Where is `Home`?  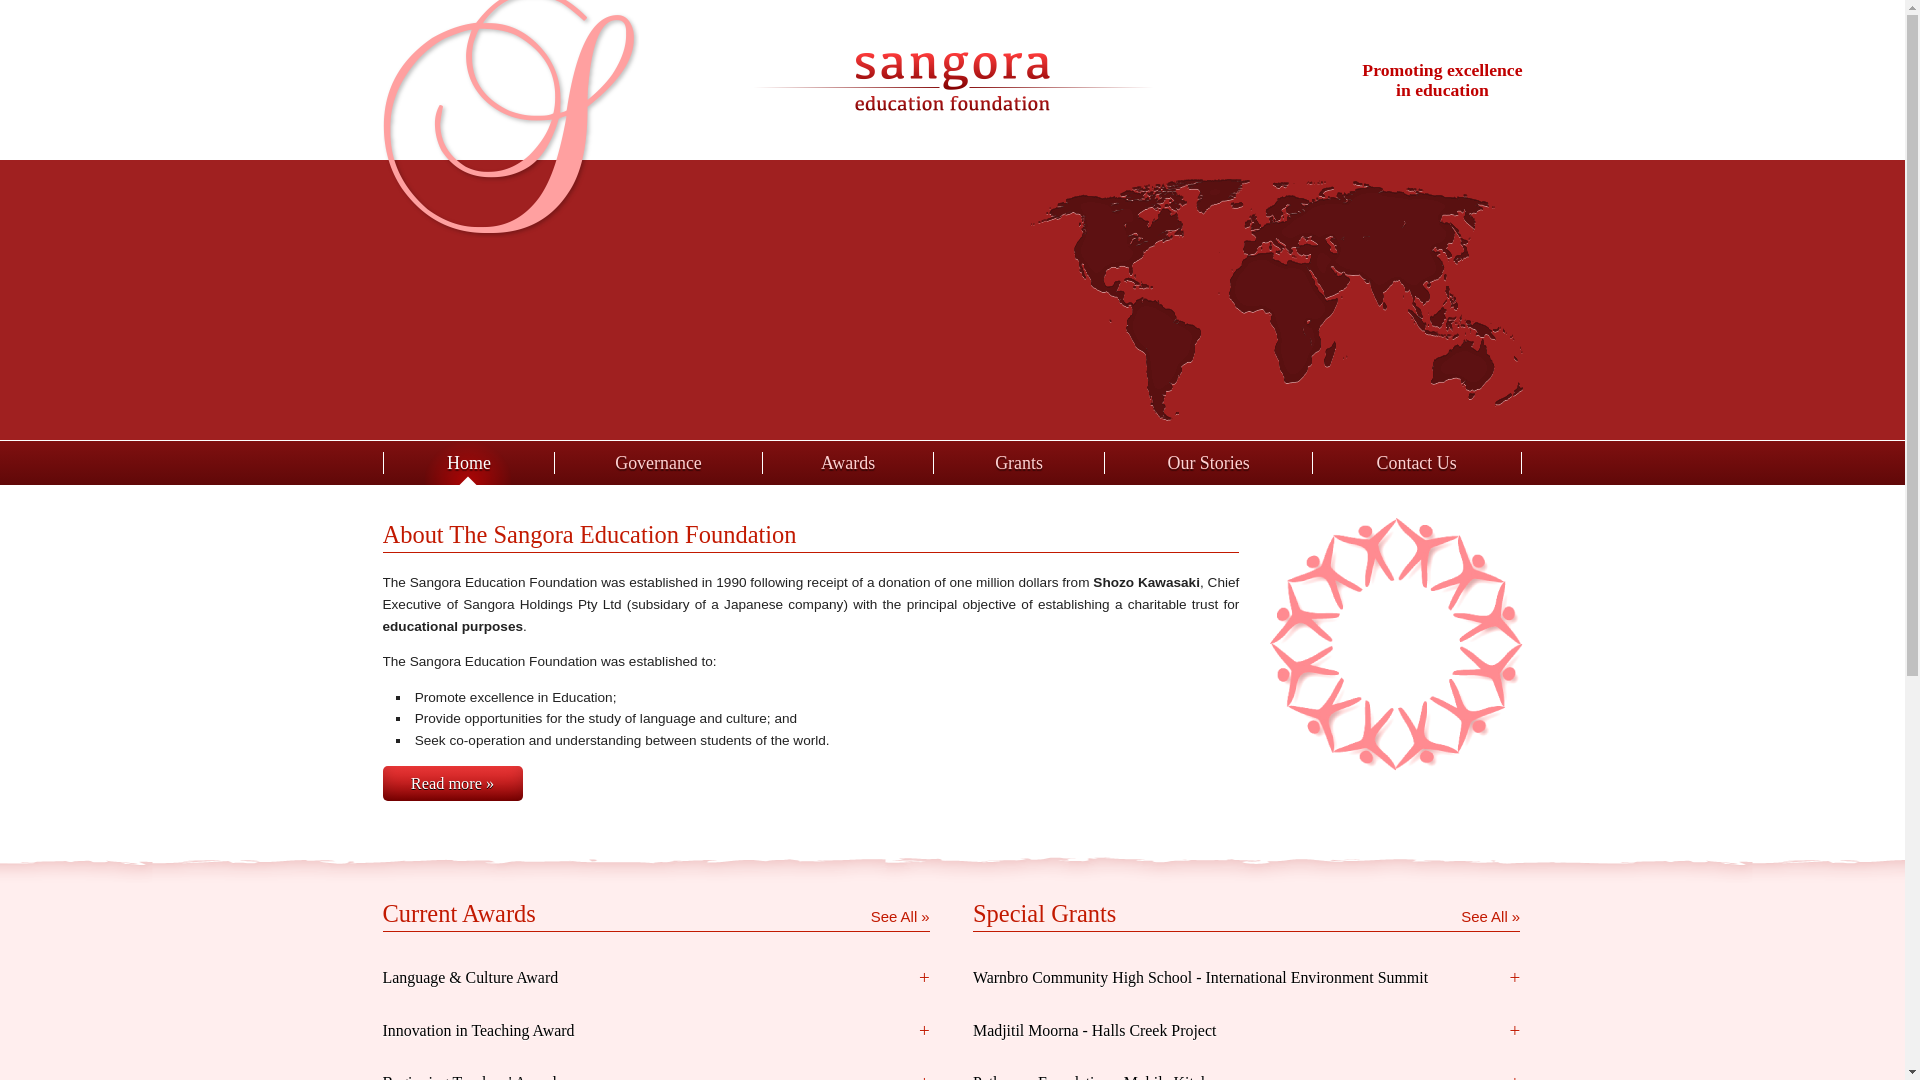 Home is located at coordinates (468, 463).